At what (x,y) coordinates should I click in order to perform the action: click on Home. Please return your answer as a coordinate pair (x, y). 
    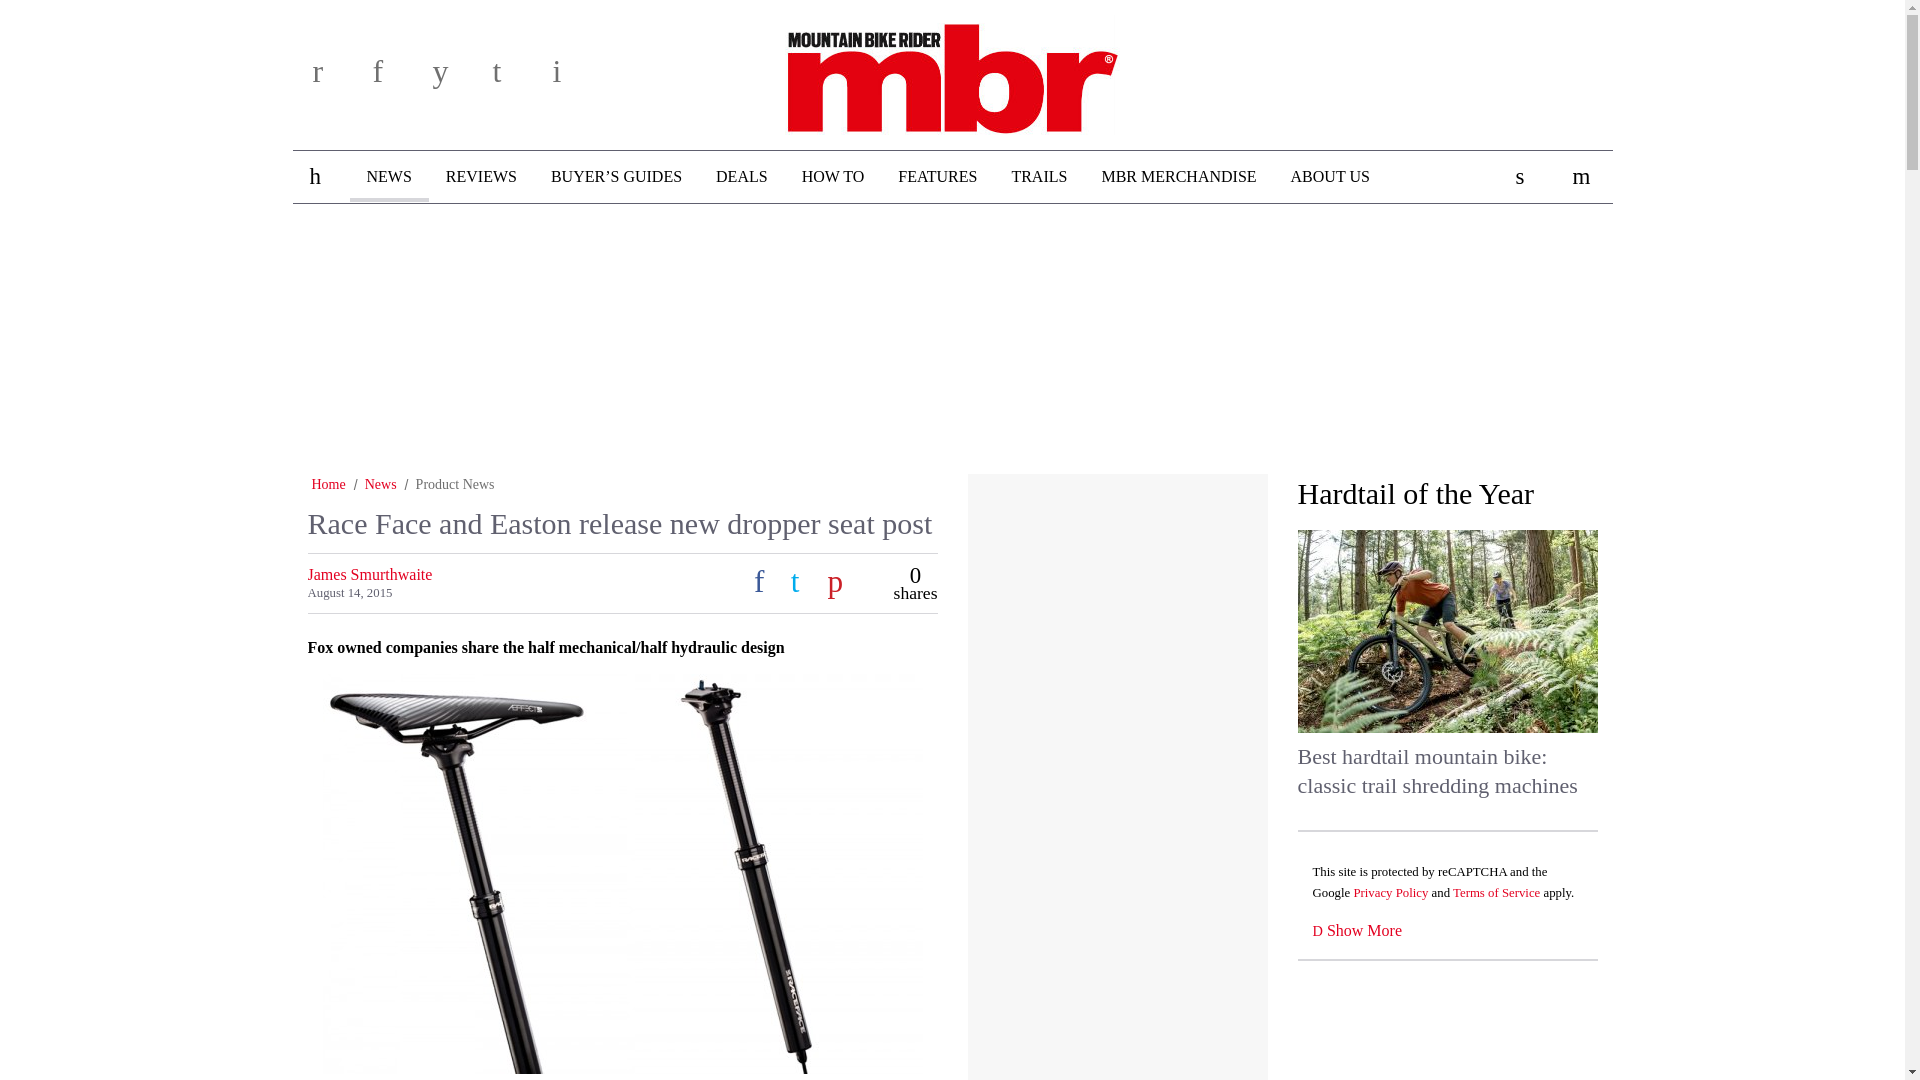
    Looking at the image, I should click on (328, 484).